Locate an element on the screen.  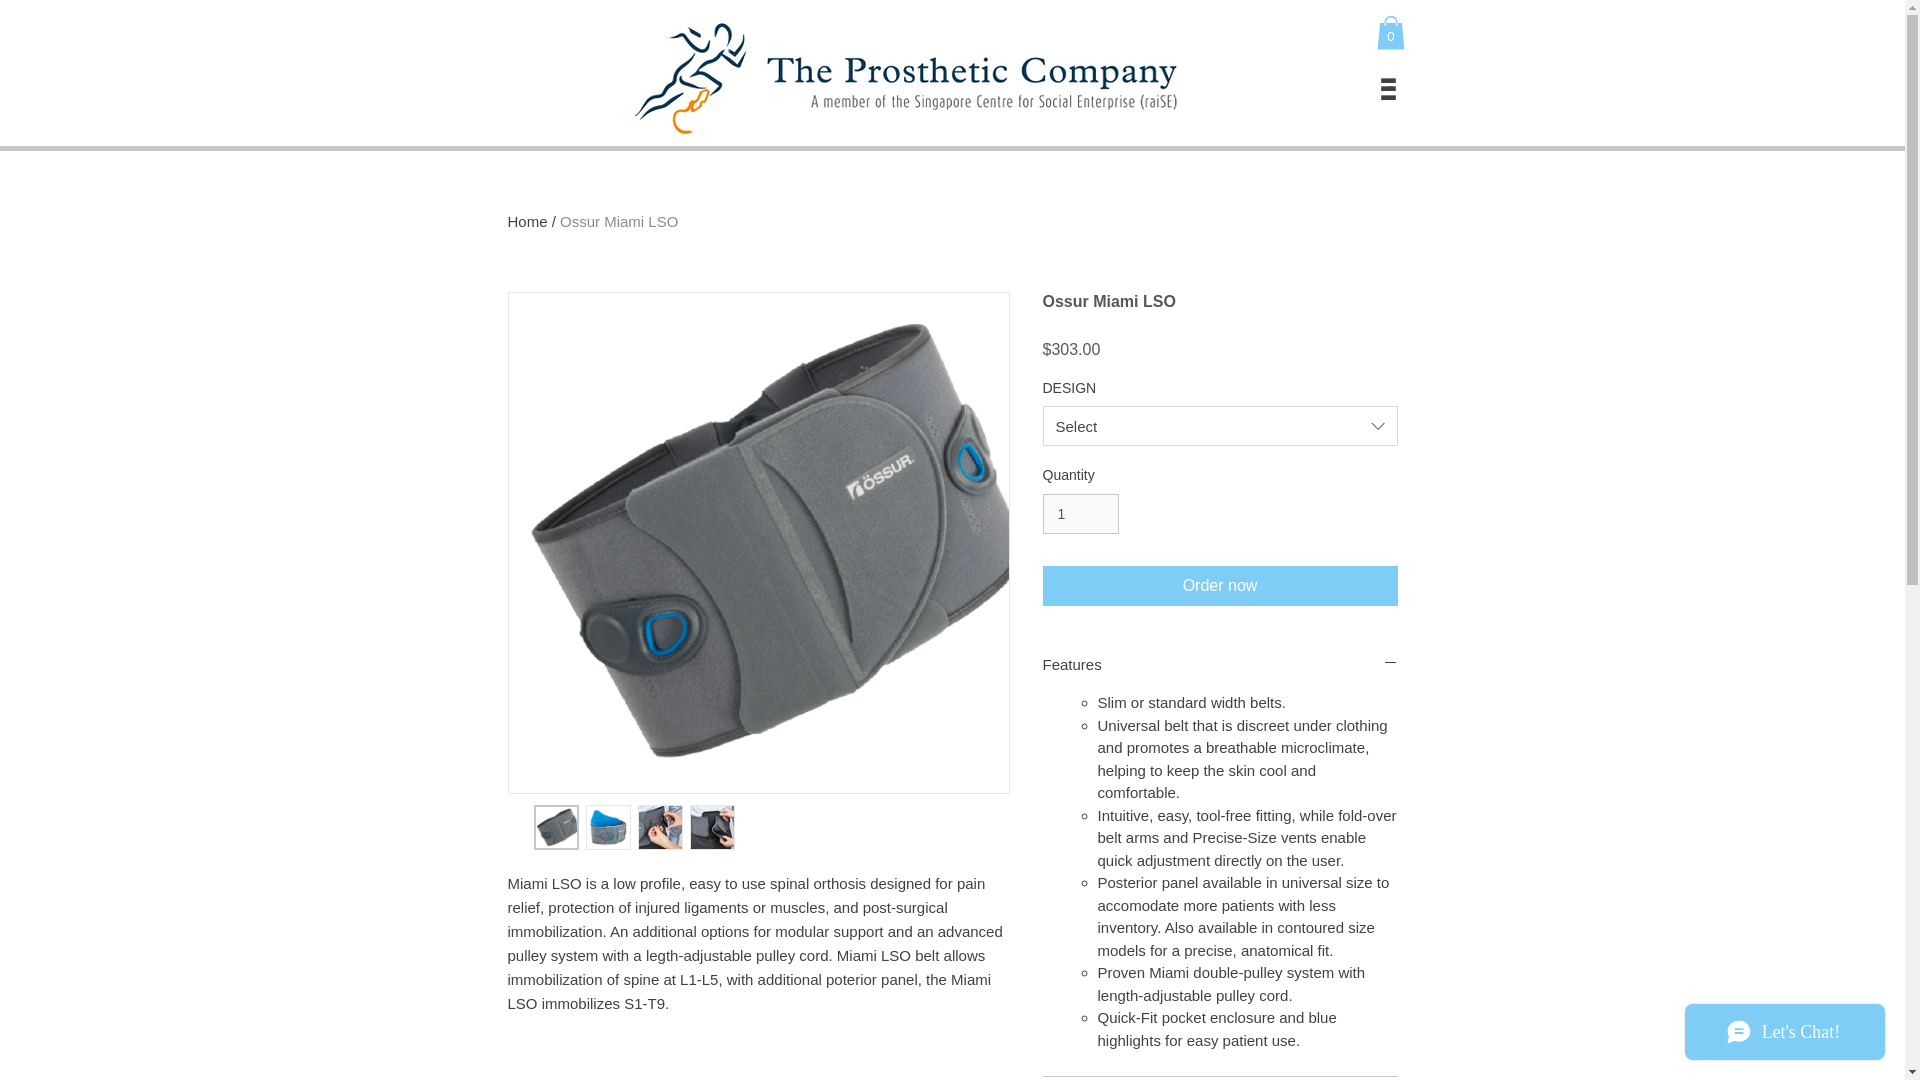
Features is located at coordinates (1220, 664).